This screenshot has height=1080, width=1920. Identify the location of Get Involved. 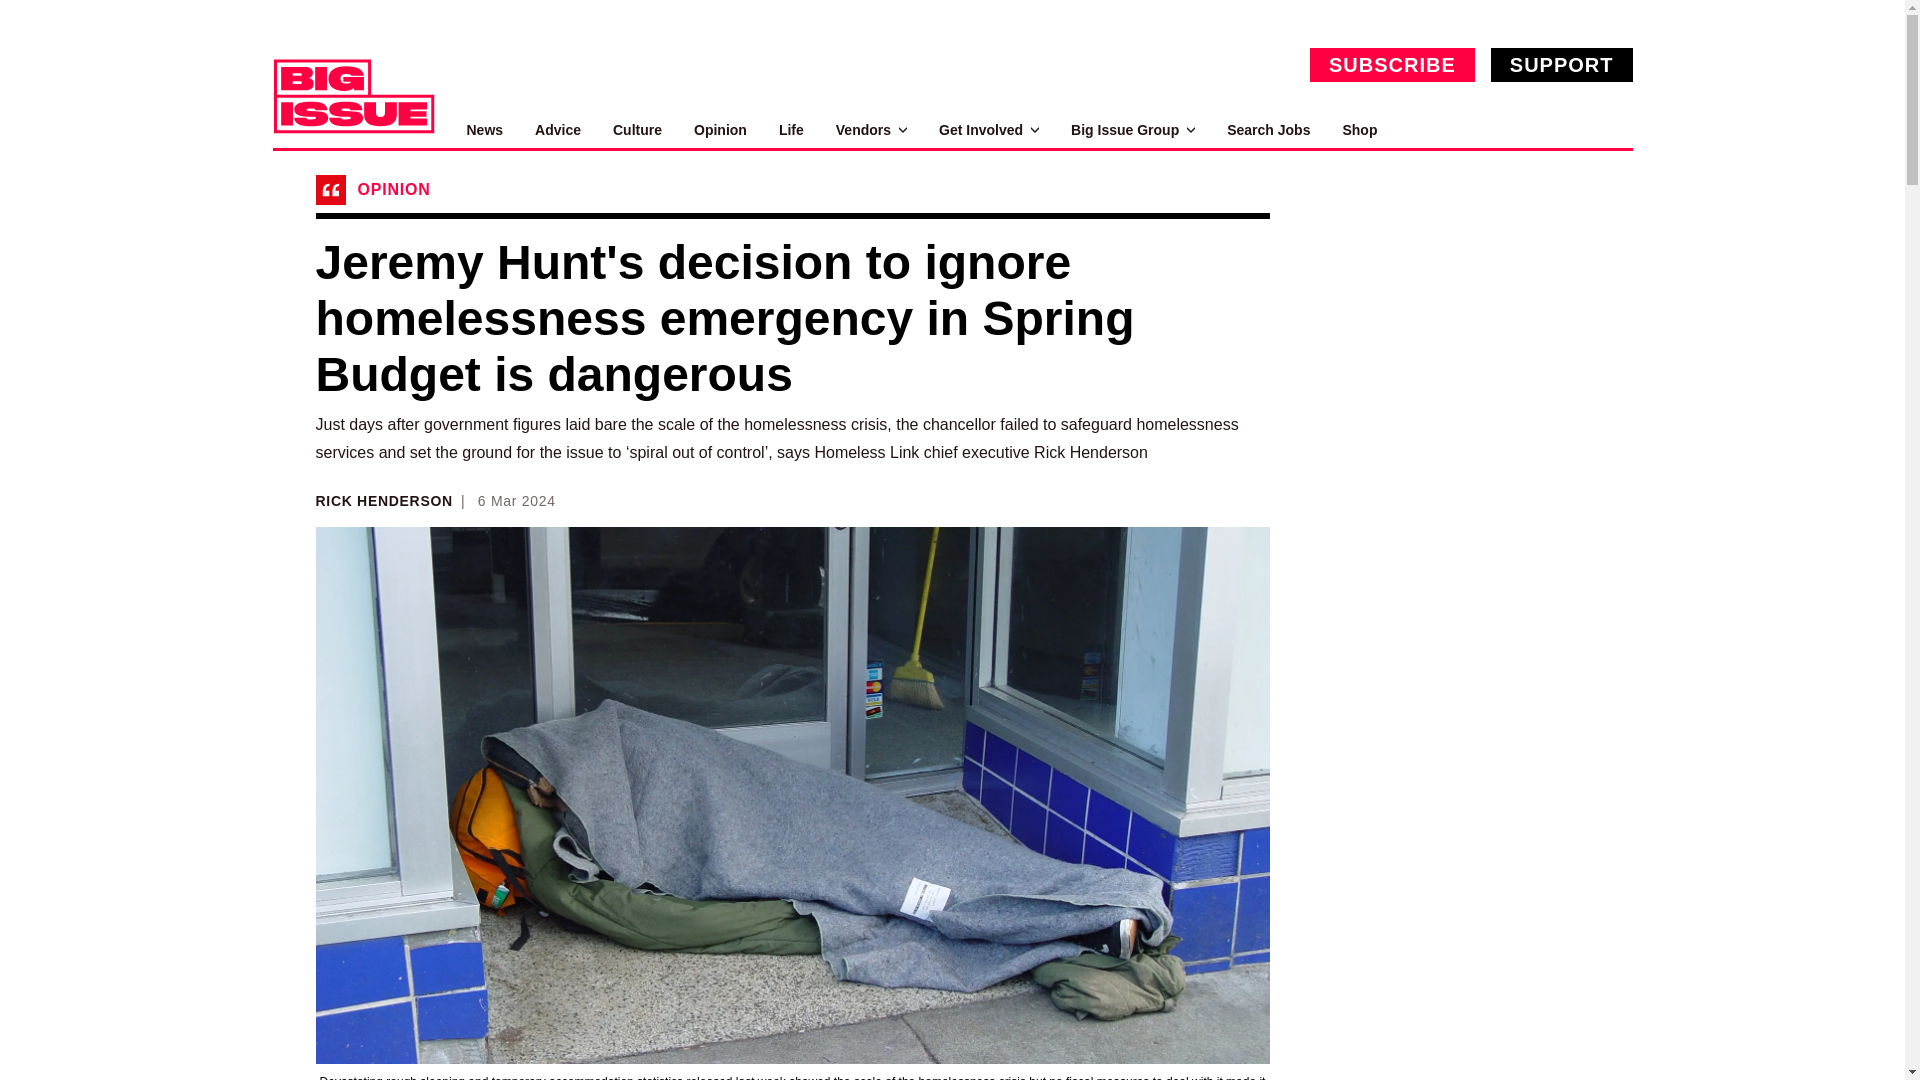
(988, 130).